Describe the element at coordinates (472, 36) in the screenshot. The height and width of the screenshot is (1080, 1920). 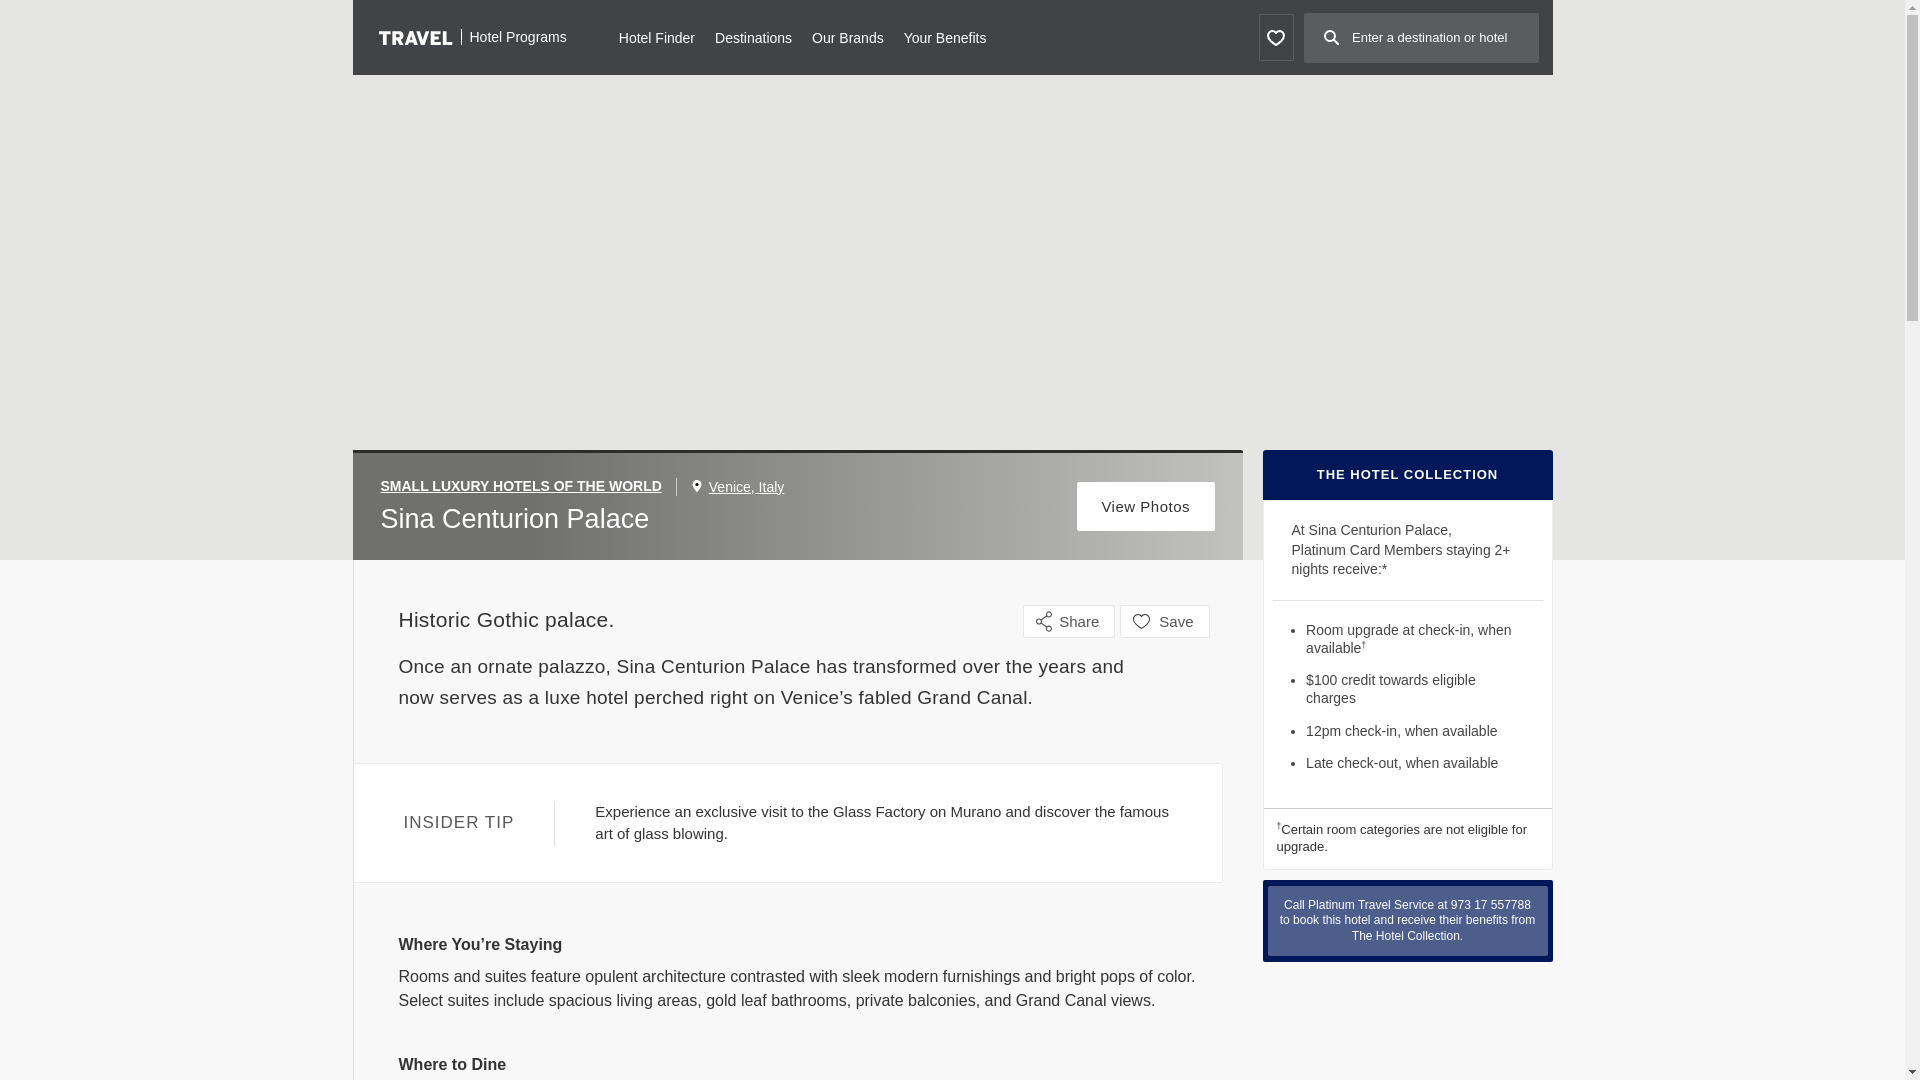
I see `Hotel Programs` at that location.